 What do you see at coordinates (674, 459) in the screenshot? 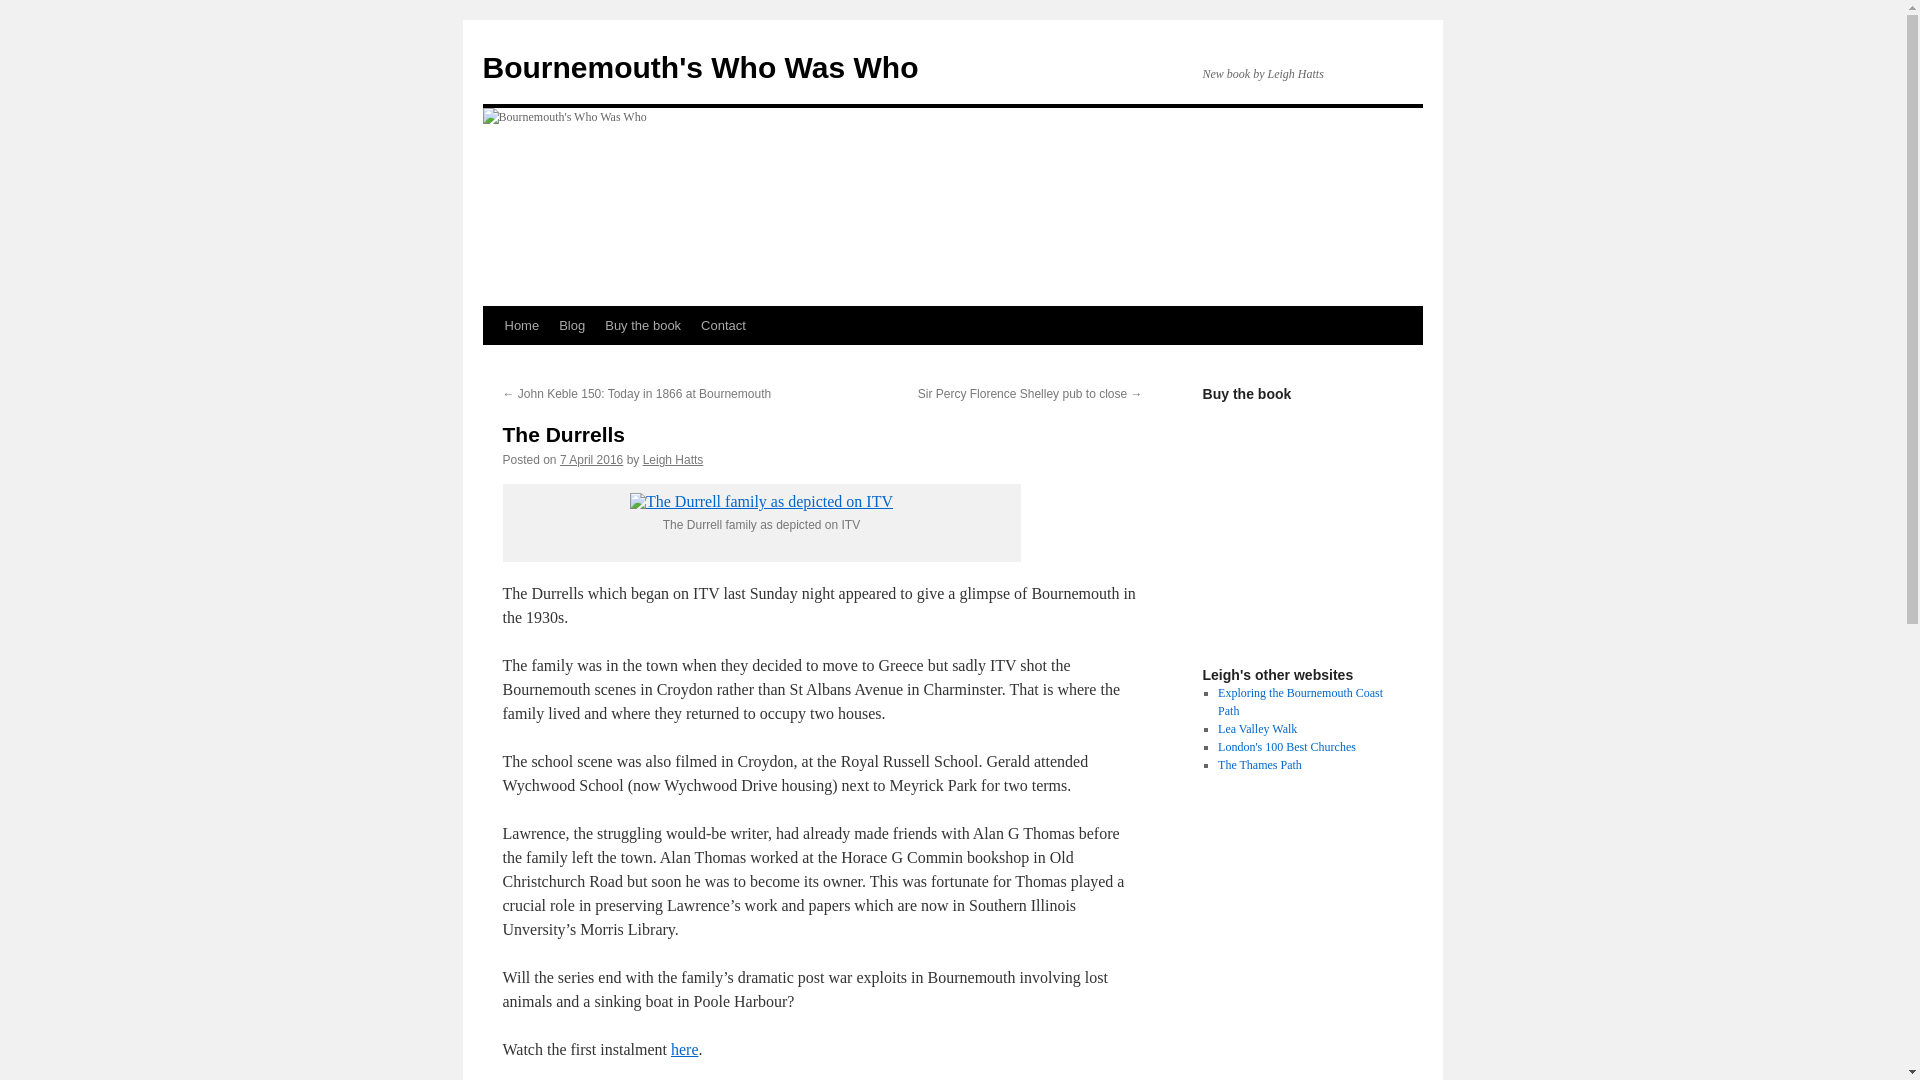
I see `View all posts by Leigh Hatts` at bounding box center [674, 459].